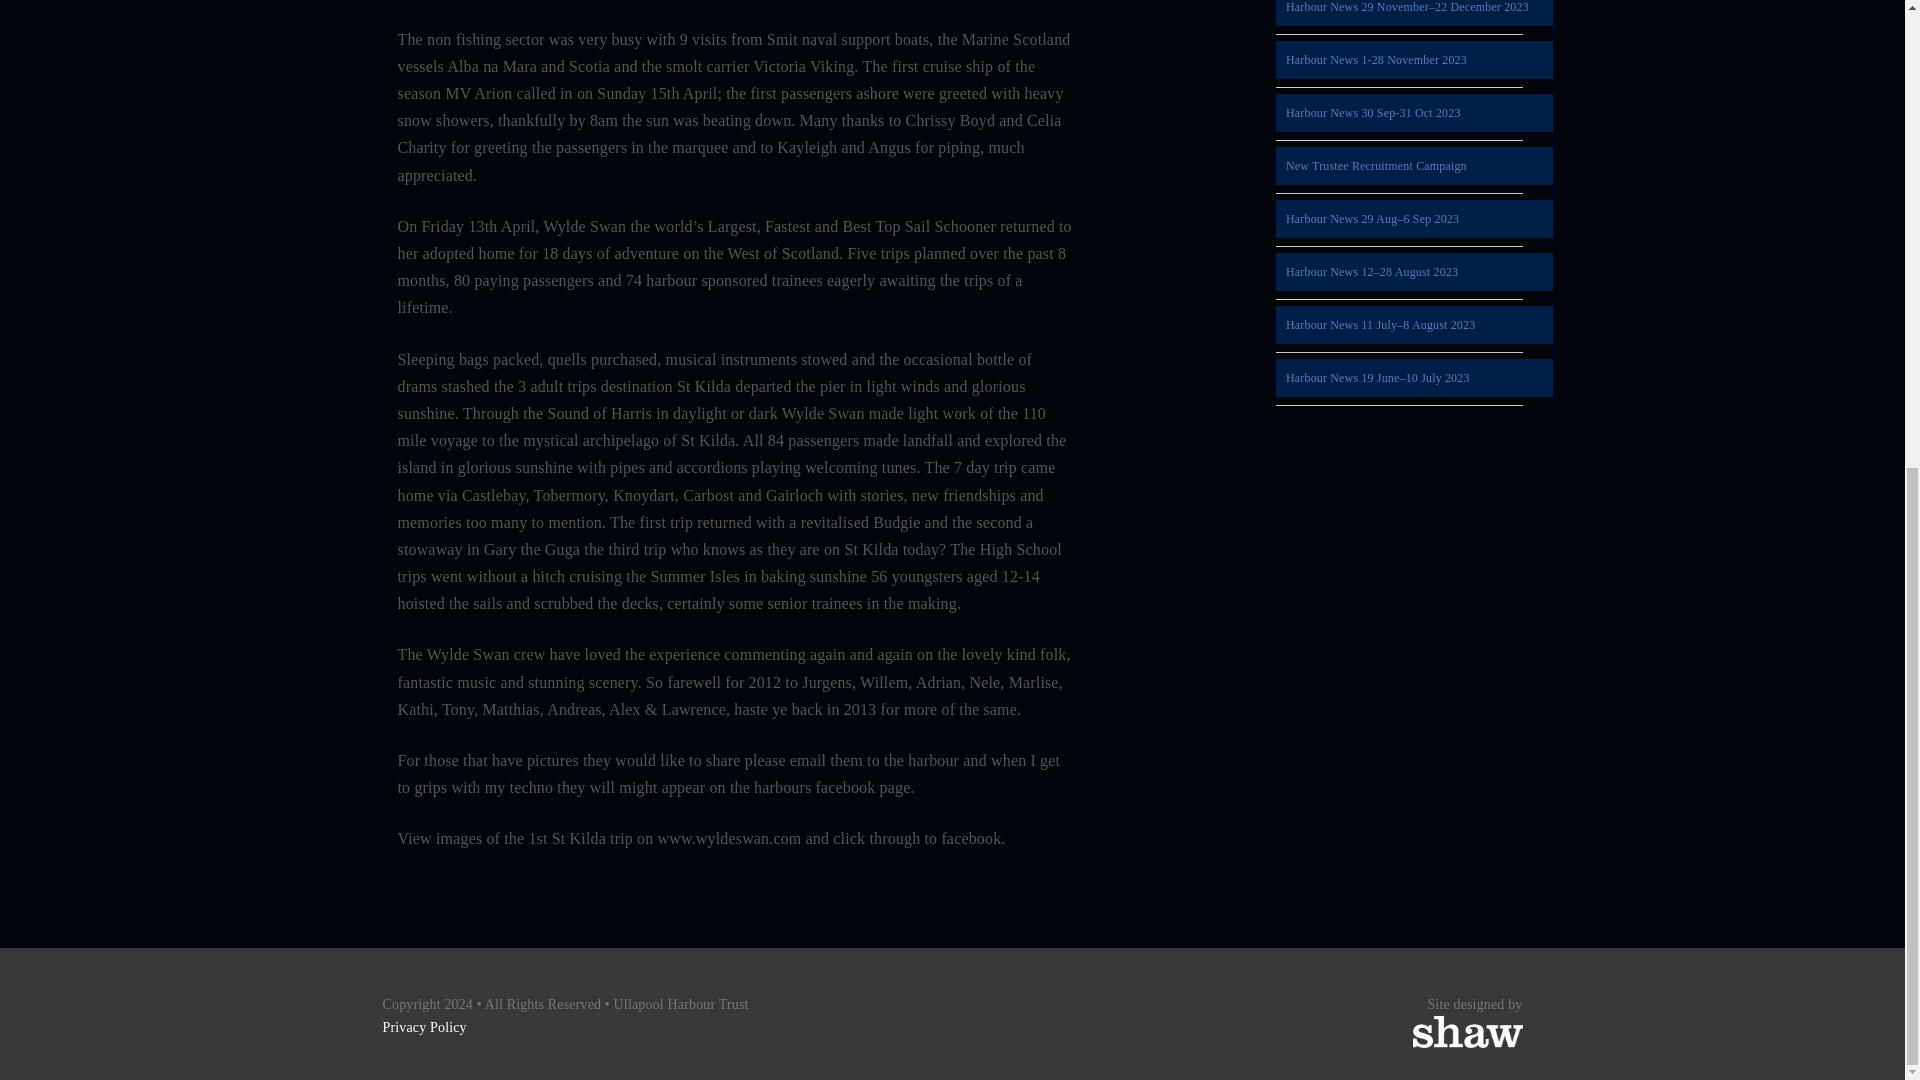 The image size is (1920, 1080). I want to click on Harbour News 1-28 November 2023, so click(1414, 60).